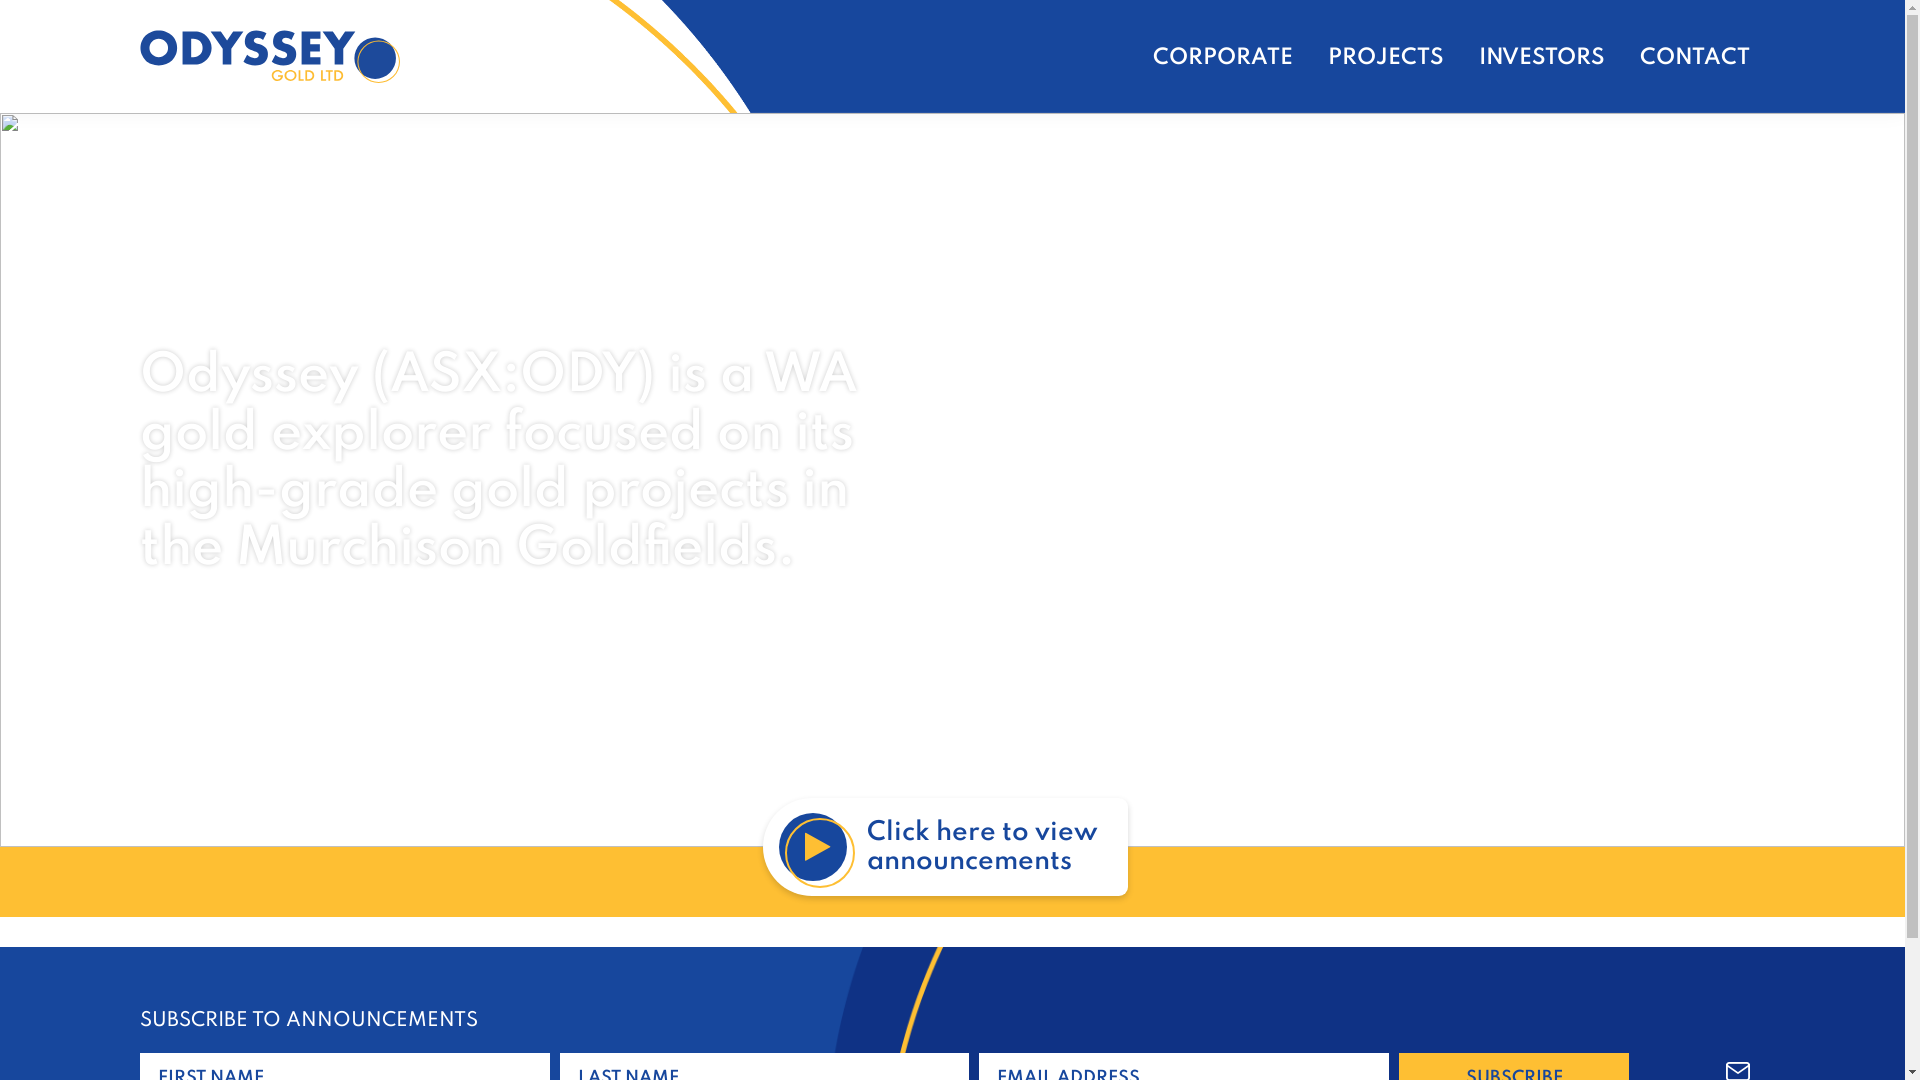 The width and height of the screenshot is (1920, 1080). Describe the element at coordinates (1695, 58) in the screenshot. I see `CONTACT` at that location.